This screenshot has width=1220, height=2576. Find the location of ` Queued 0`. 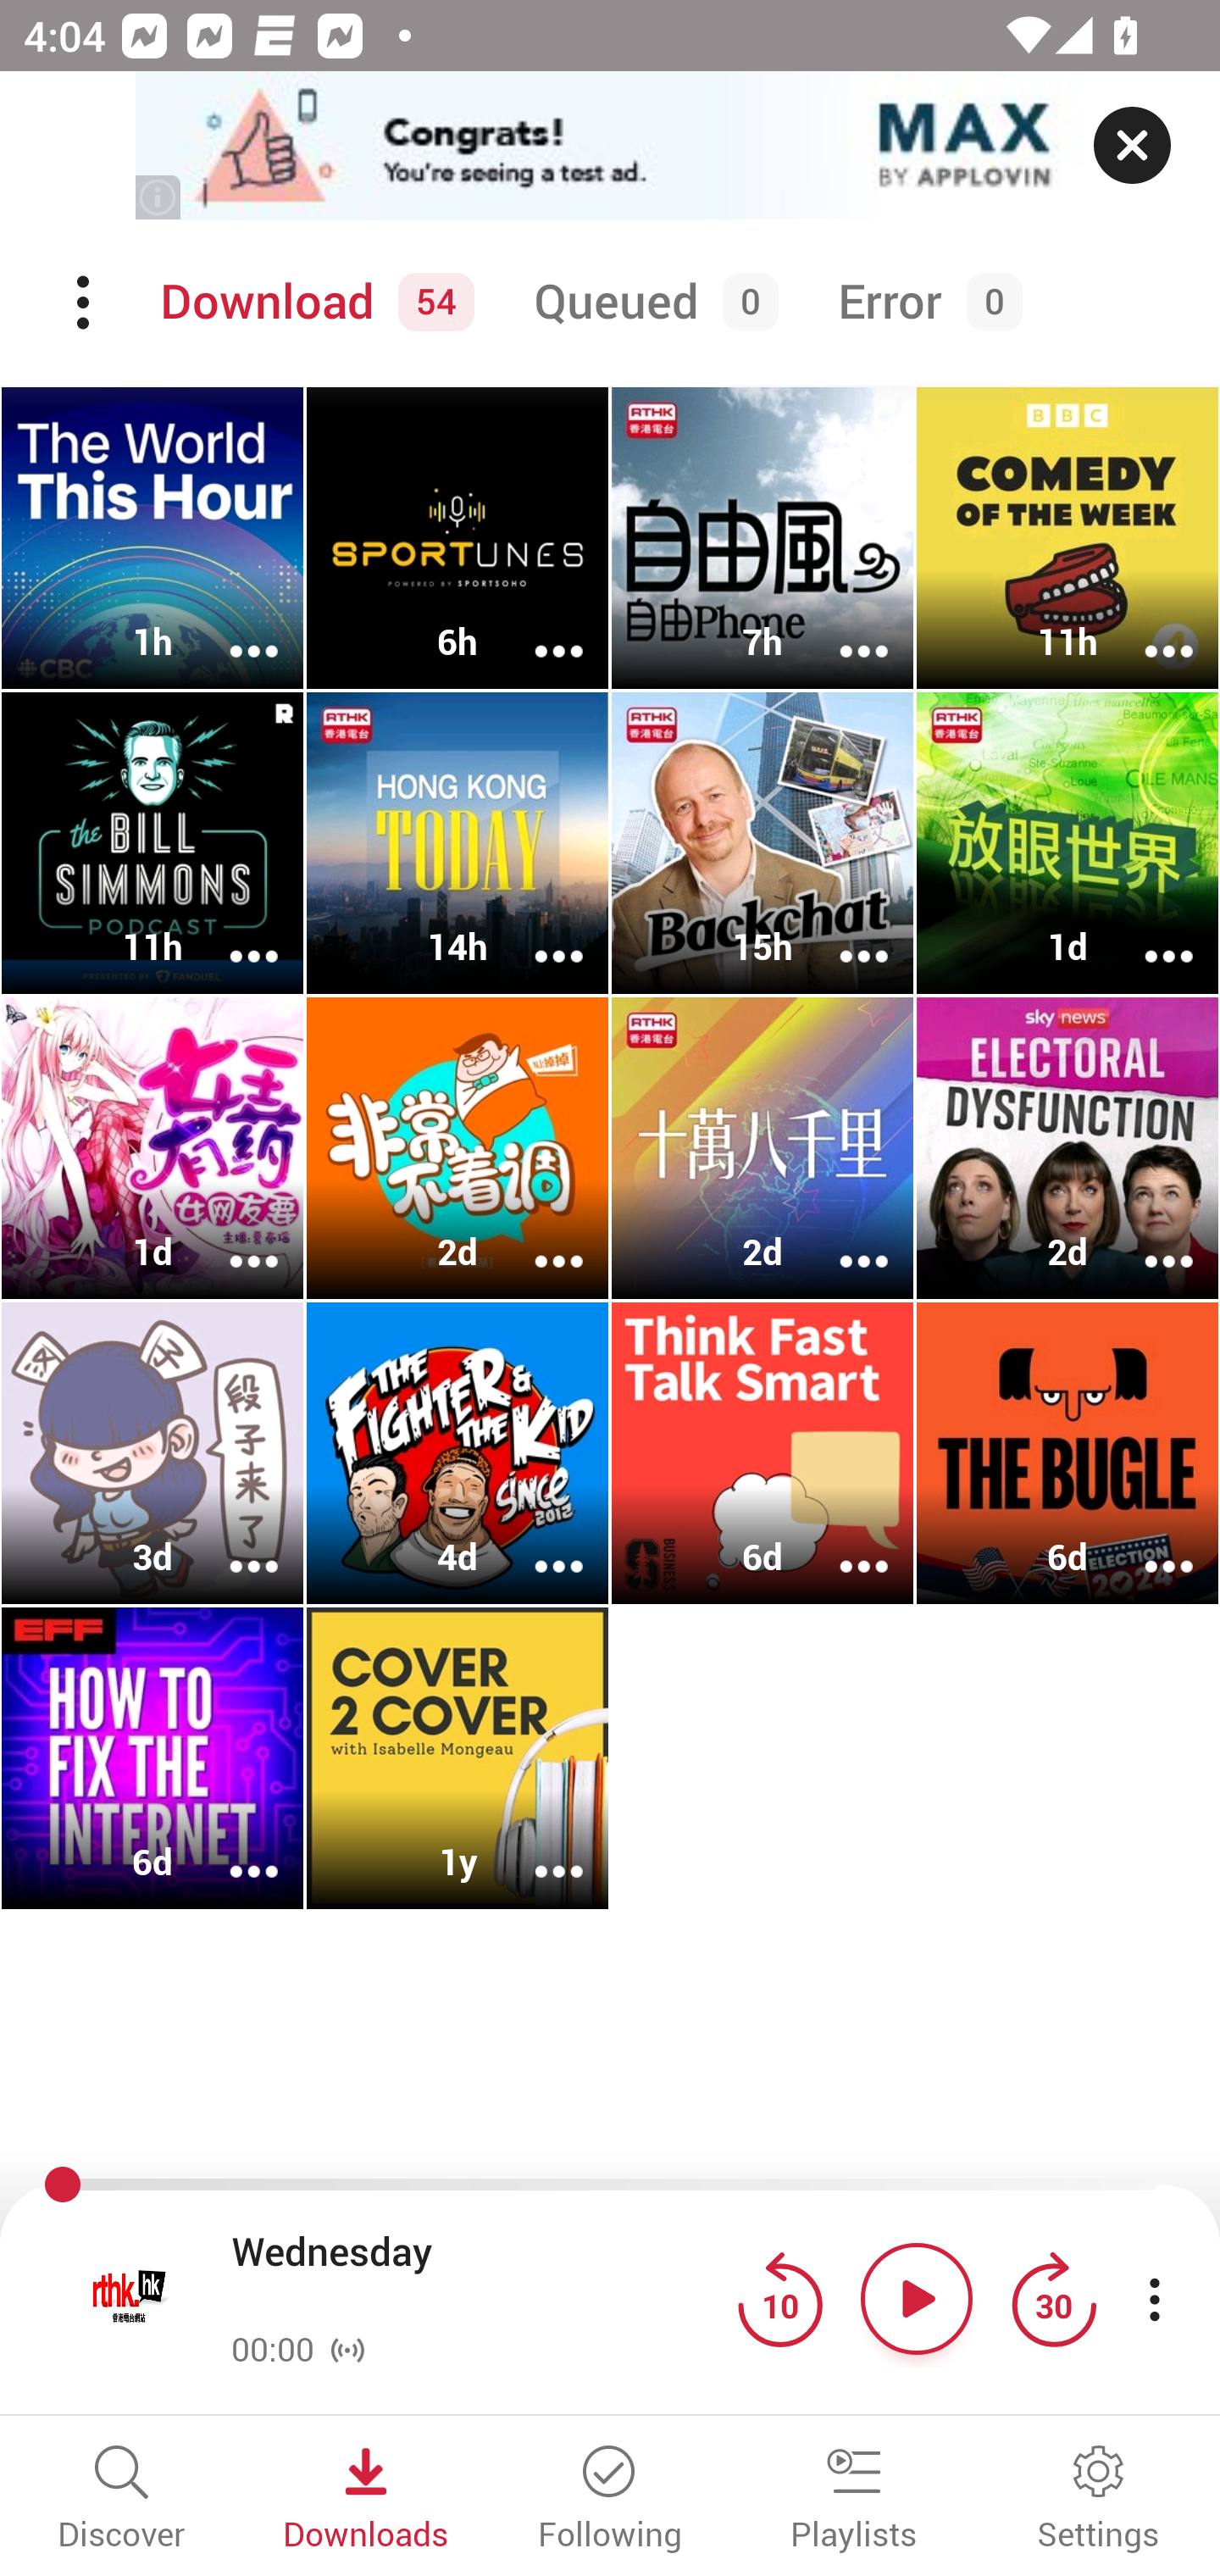

 Queued 0 is located at coordinates (650, 303).